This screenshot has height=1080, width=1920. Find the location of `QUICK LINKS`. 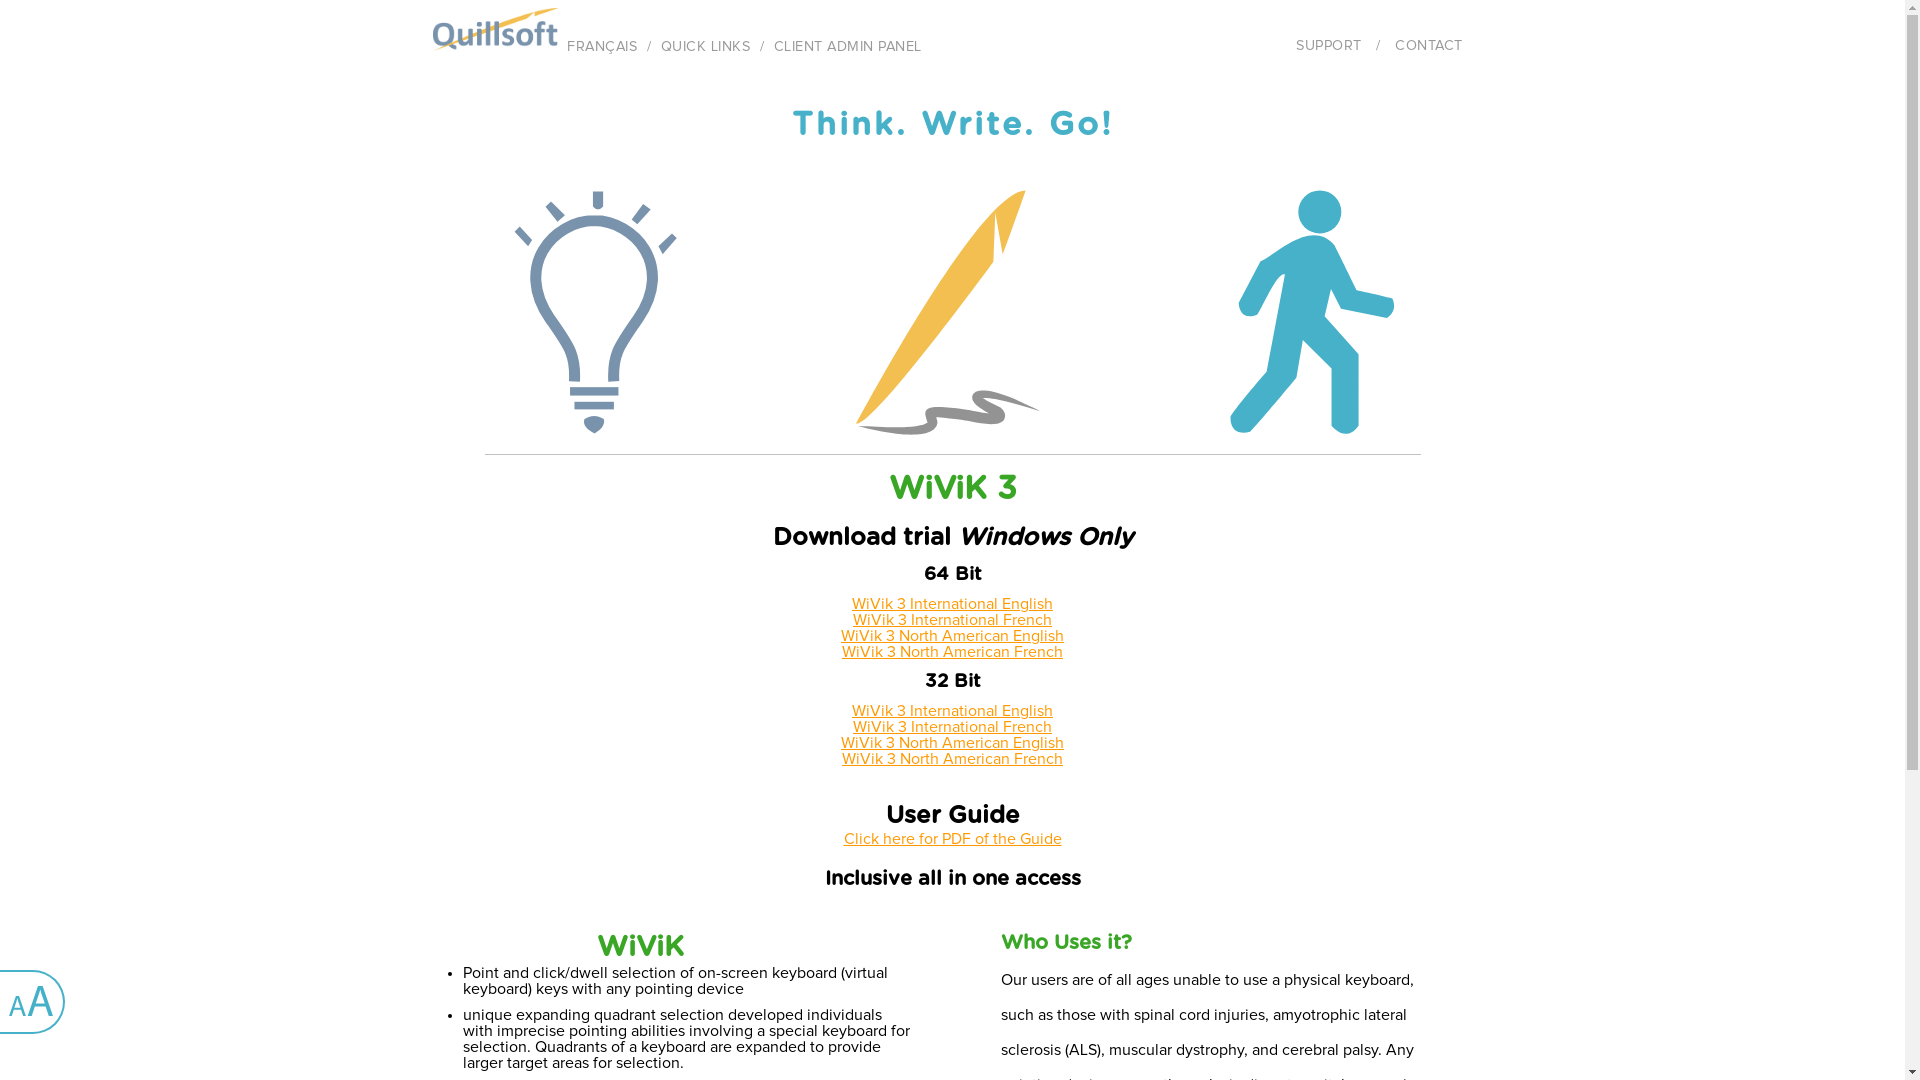

QUICK LINKS is located at coordinates (706, 37).